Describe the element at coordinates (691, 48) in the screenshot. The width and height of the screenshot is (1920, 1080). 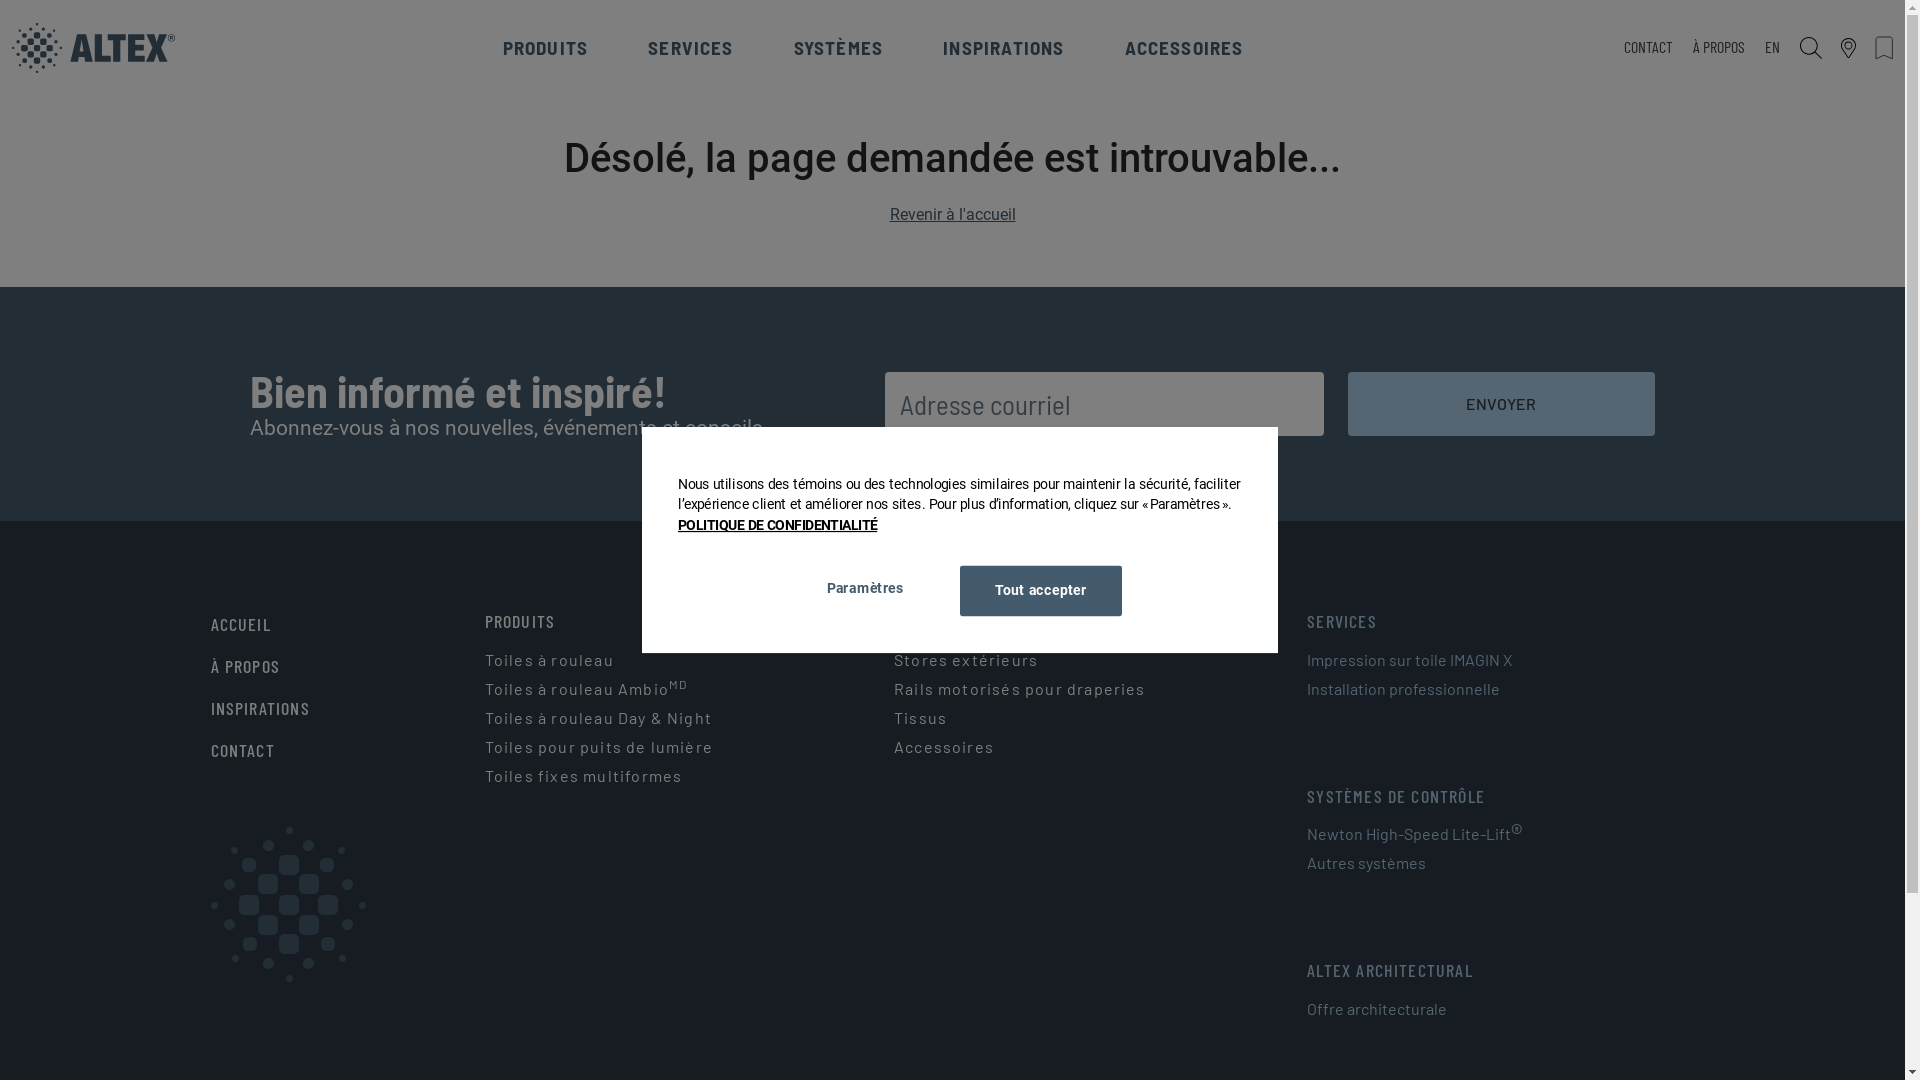
I see `SERVICES` at that location.